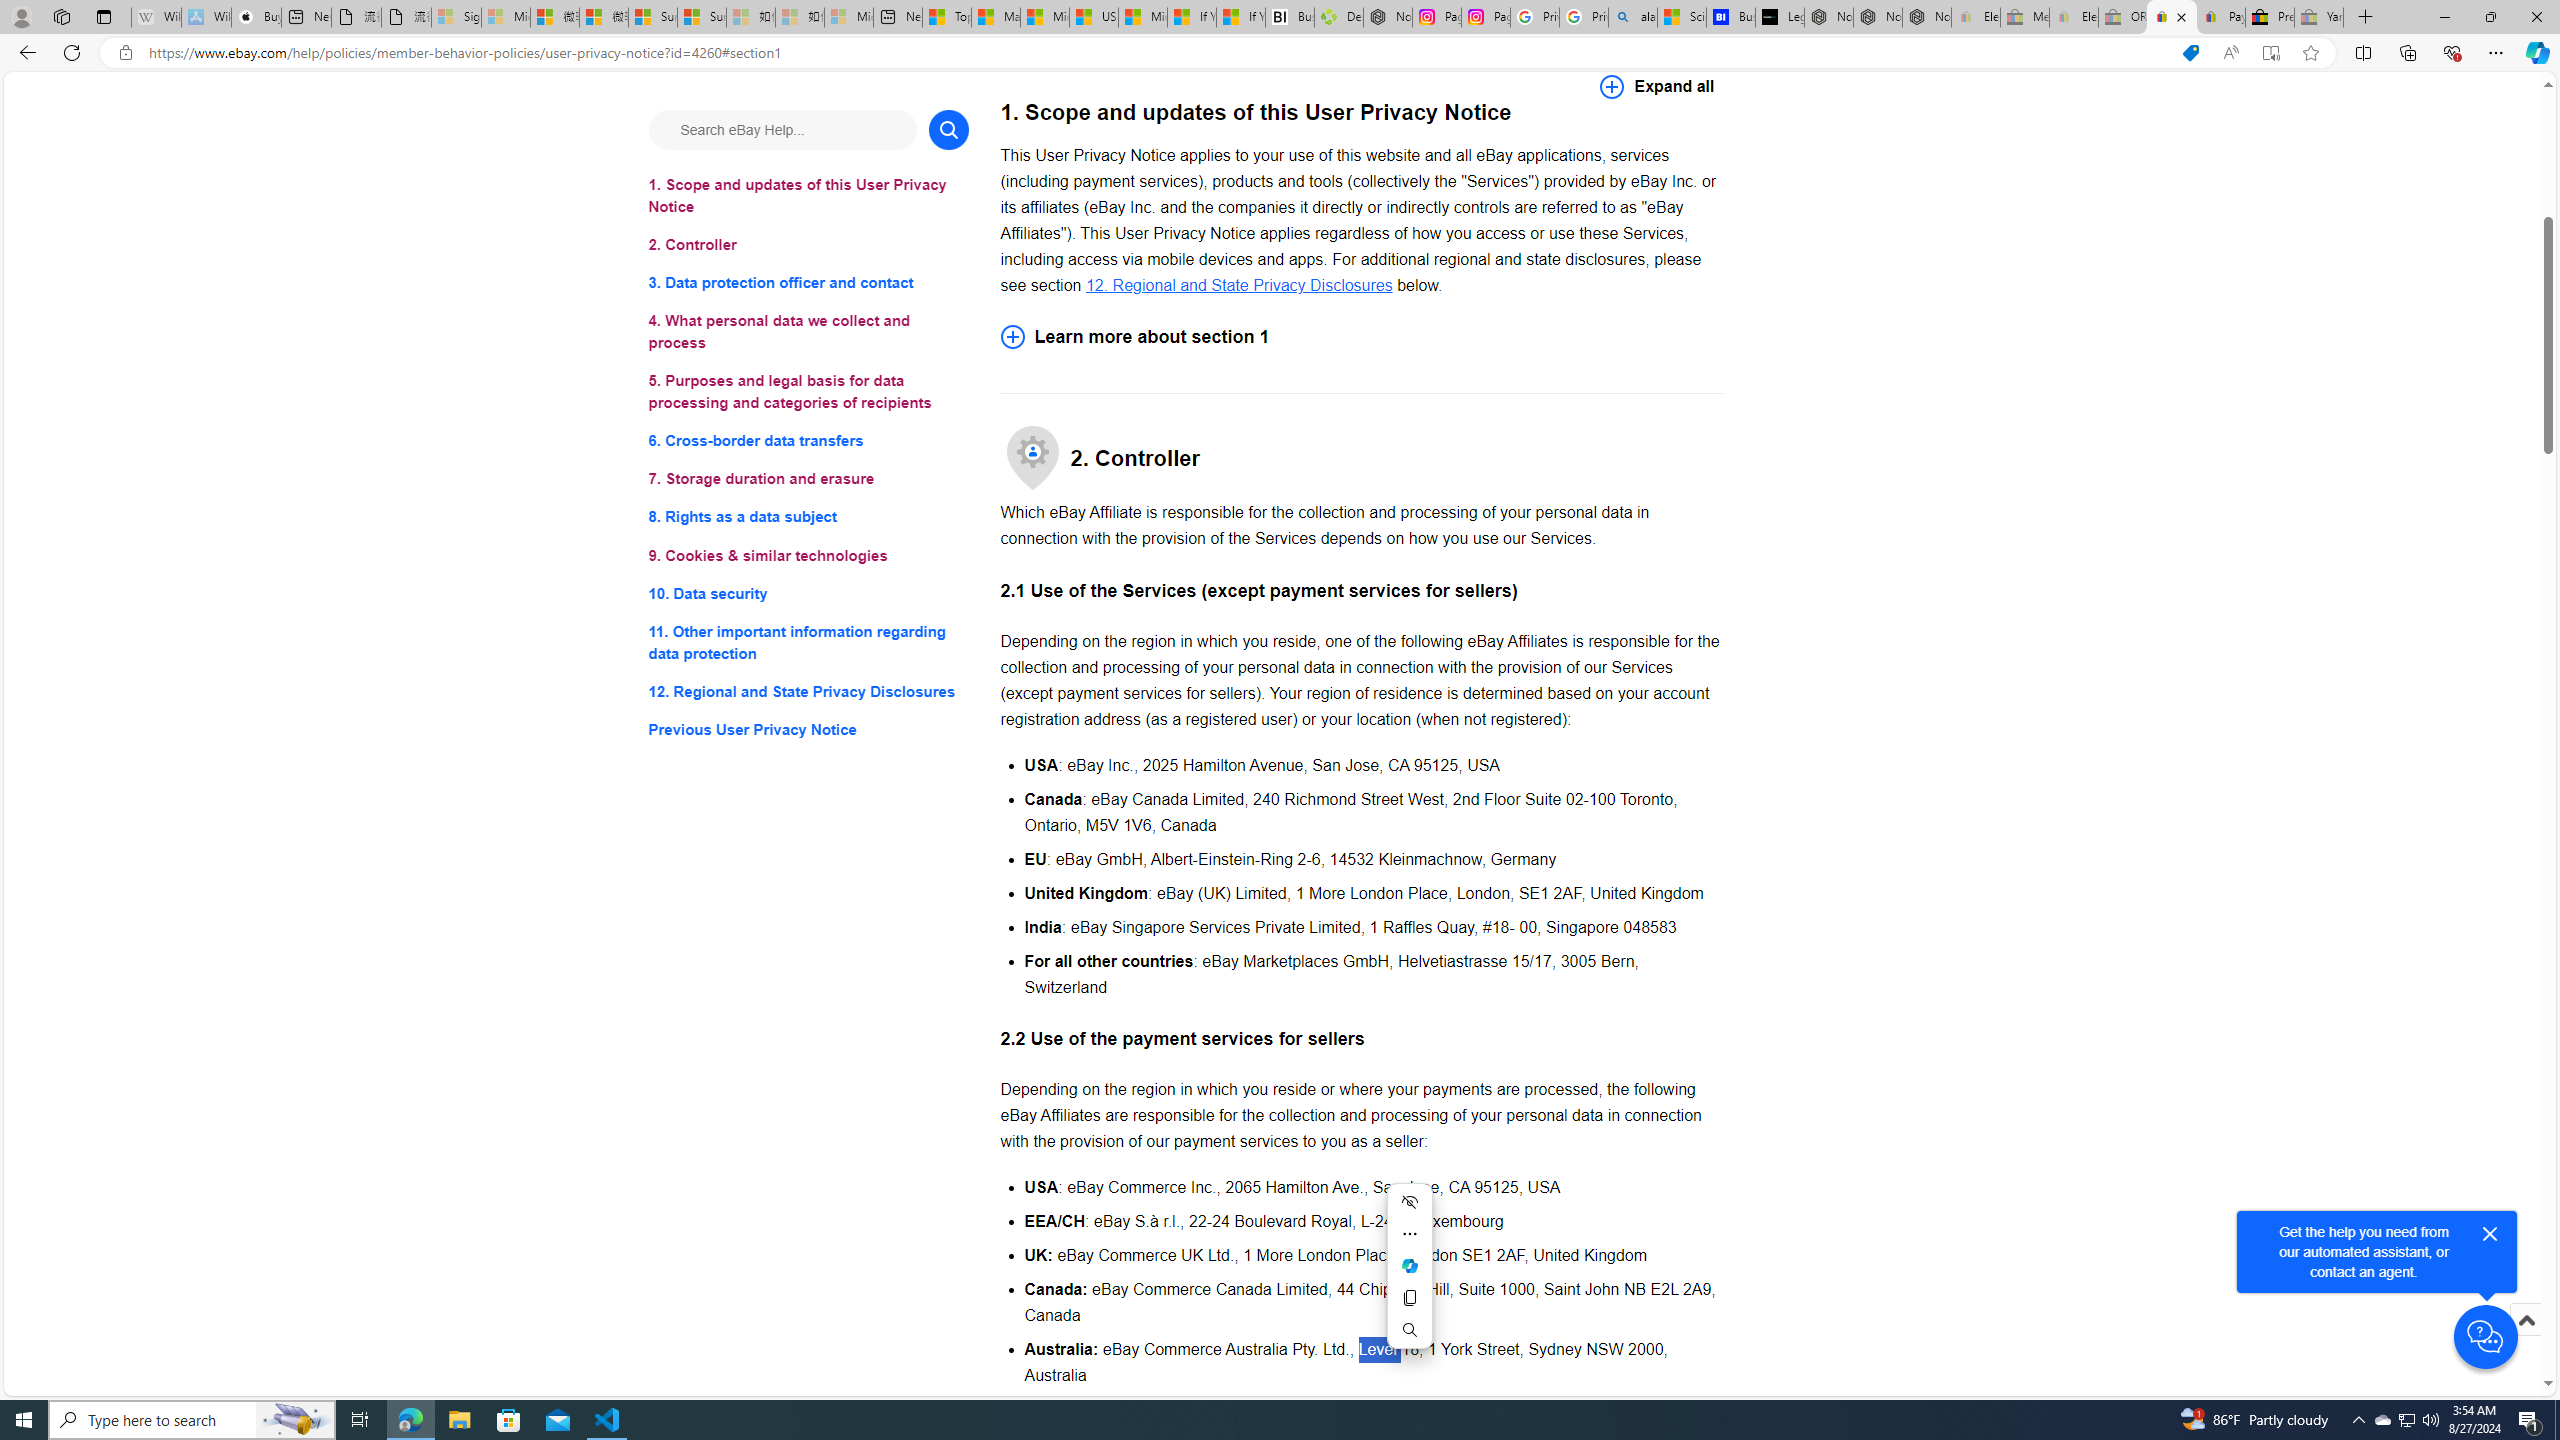 This screenshot has width=2560, height=1440. Describe the element at coordinates (1409, 1297) in the screenshot. I see `Copy` at that location.